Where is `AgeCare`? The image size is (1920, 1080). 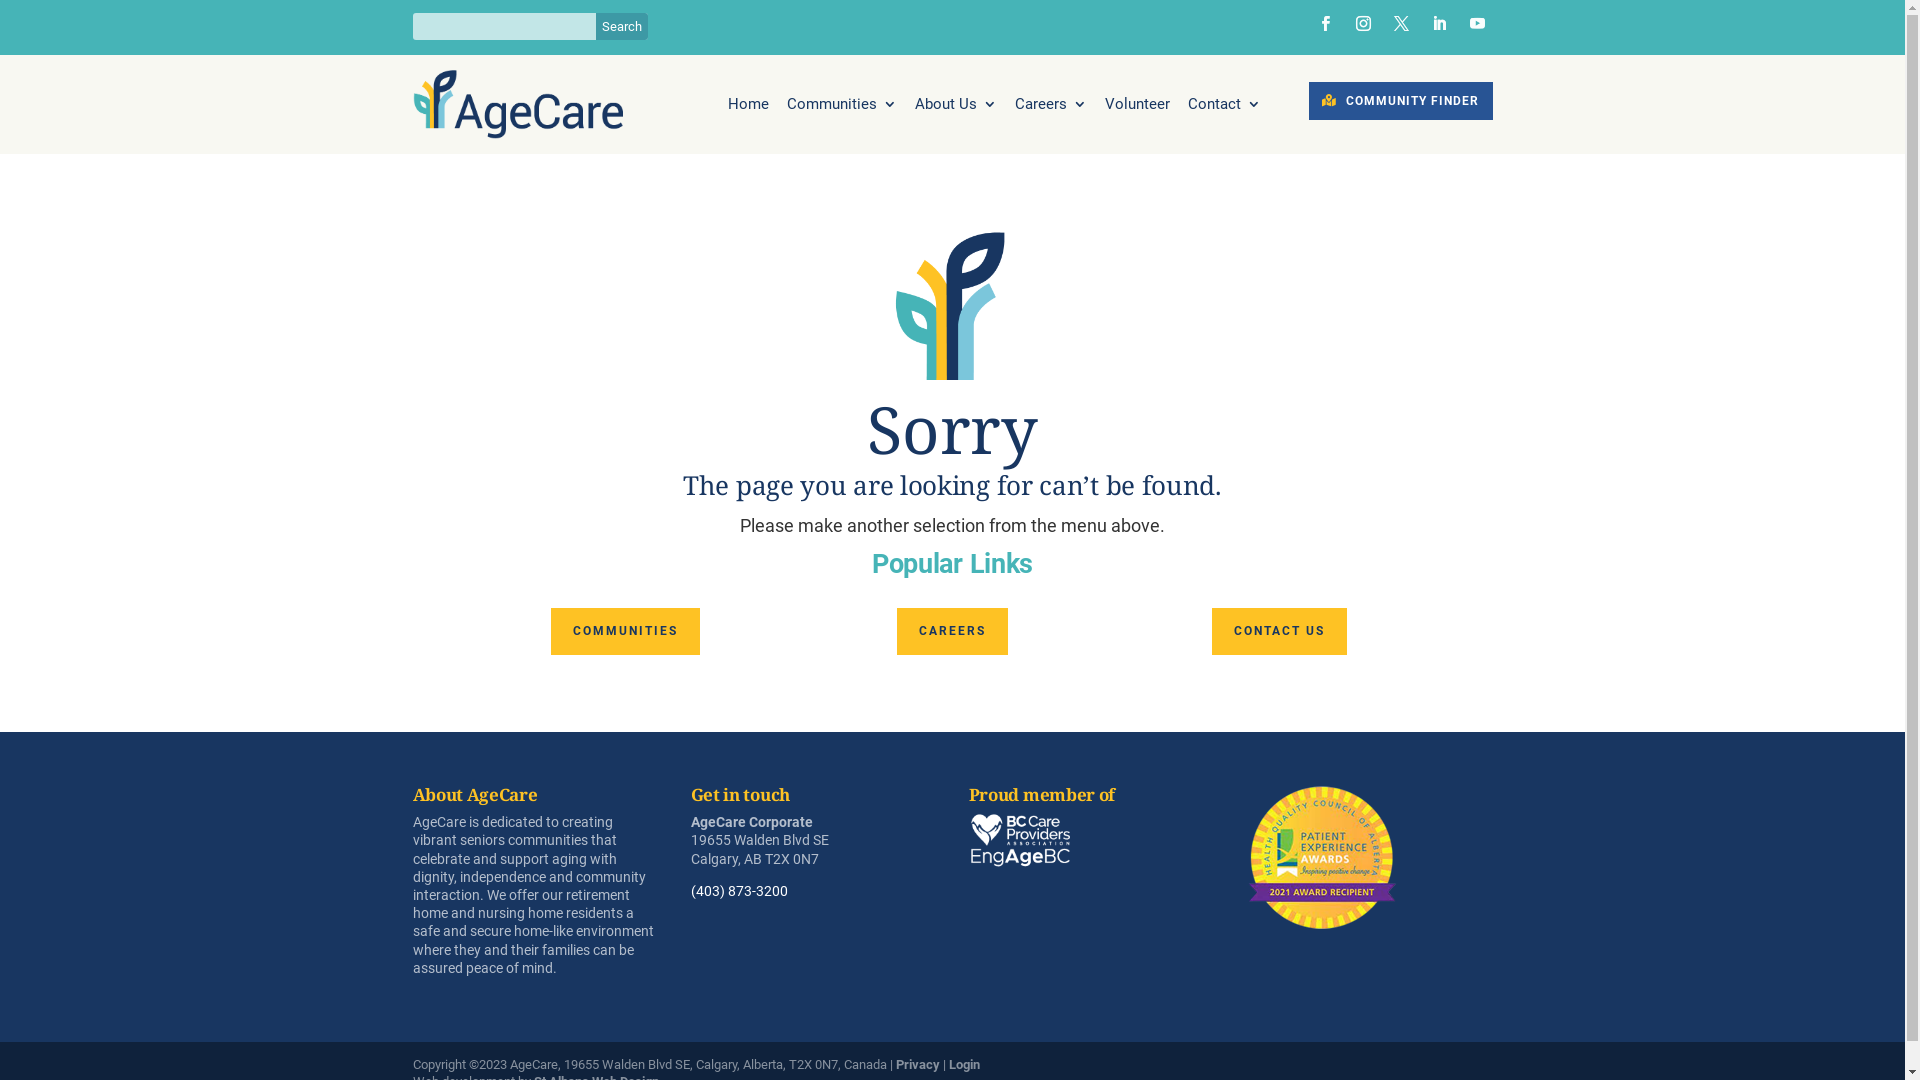 AgeCare is located at coordinates (517, 104).